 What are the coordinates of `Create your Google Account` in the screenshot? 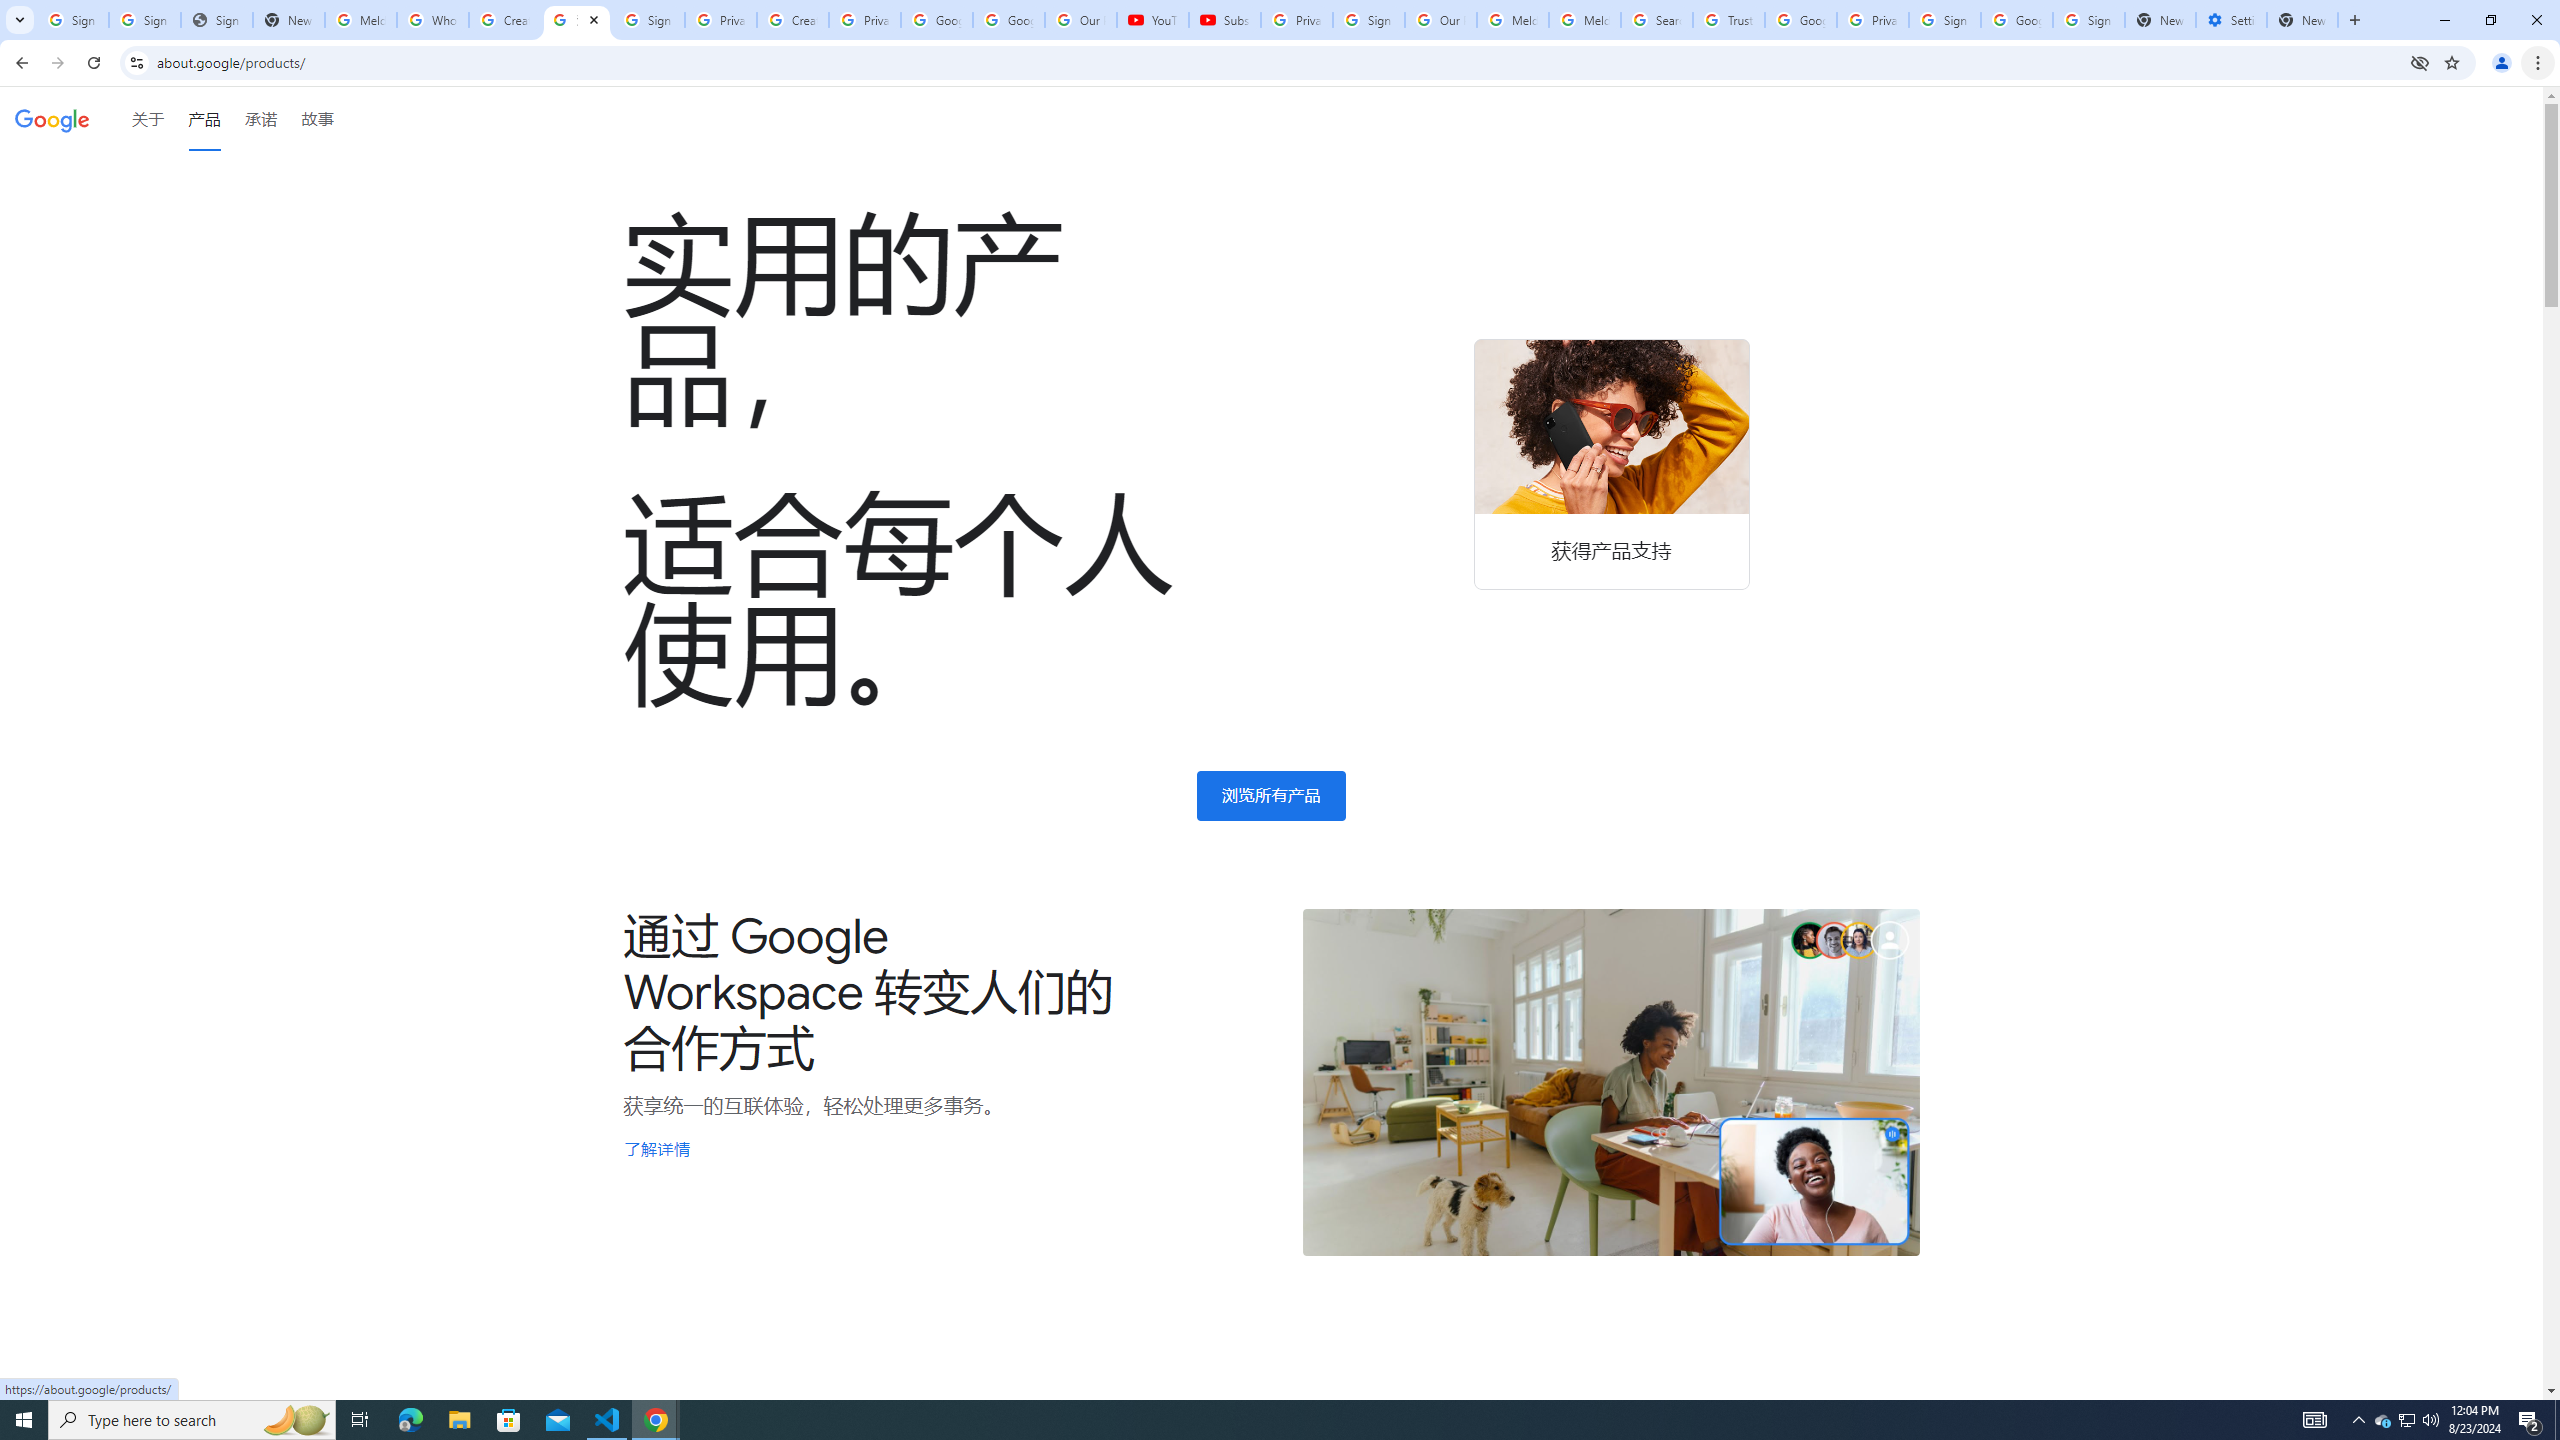 It's located at (505, 20).